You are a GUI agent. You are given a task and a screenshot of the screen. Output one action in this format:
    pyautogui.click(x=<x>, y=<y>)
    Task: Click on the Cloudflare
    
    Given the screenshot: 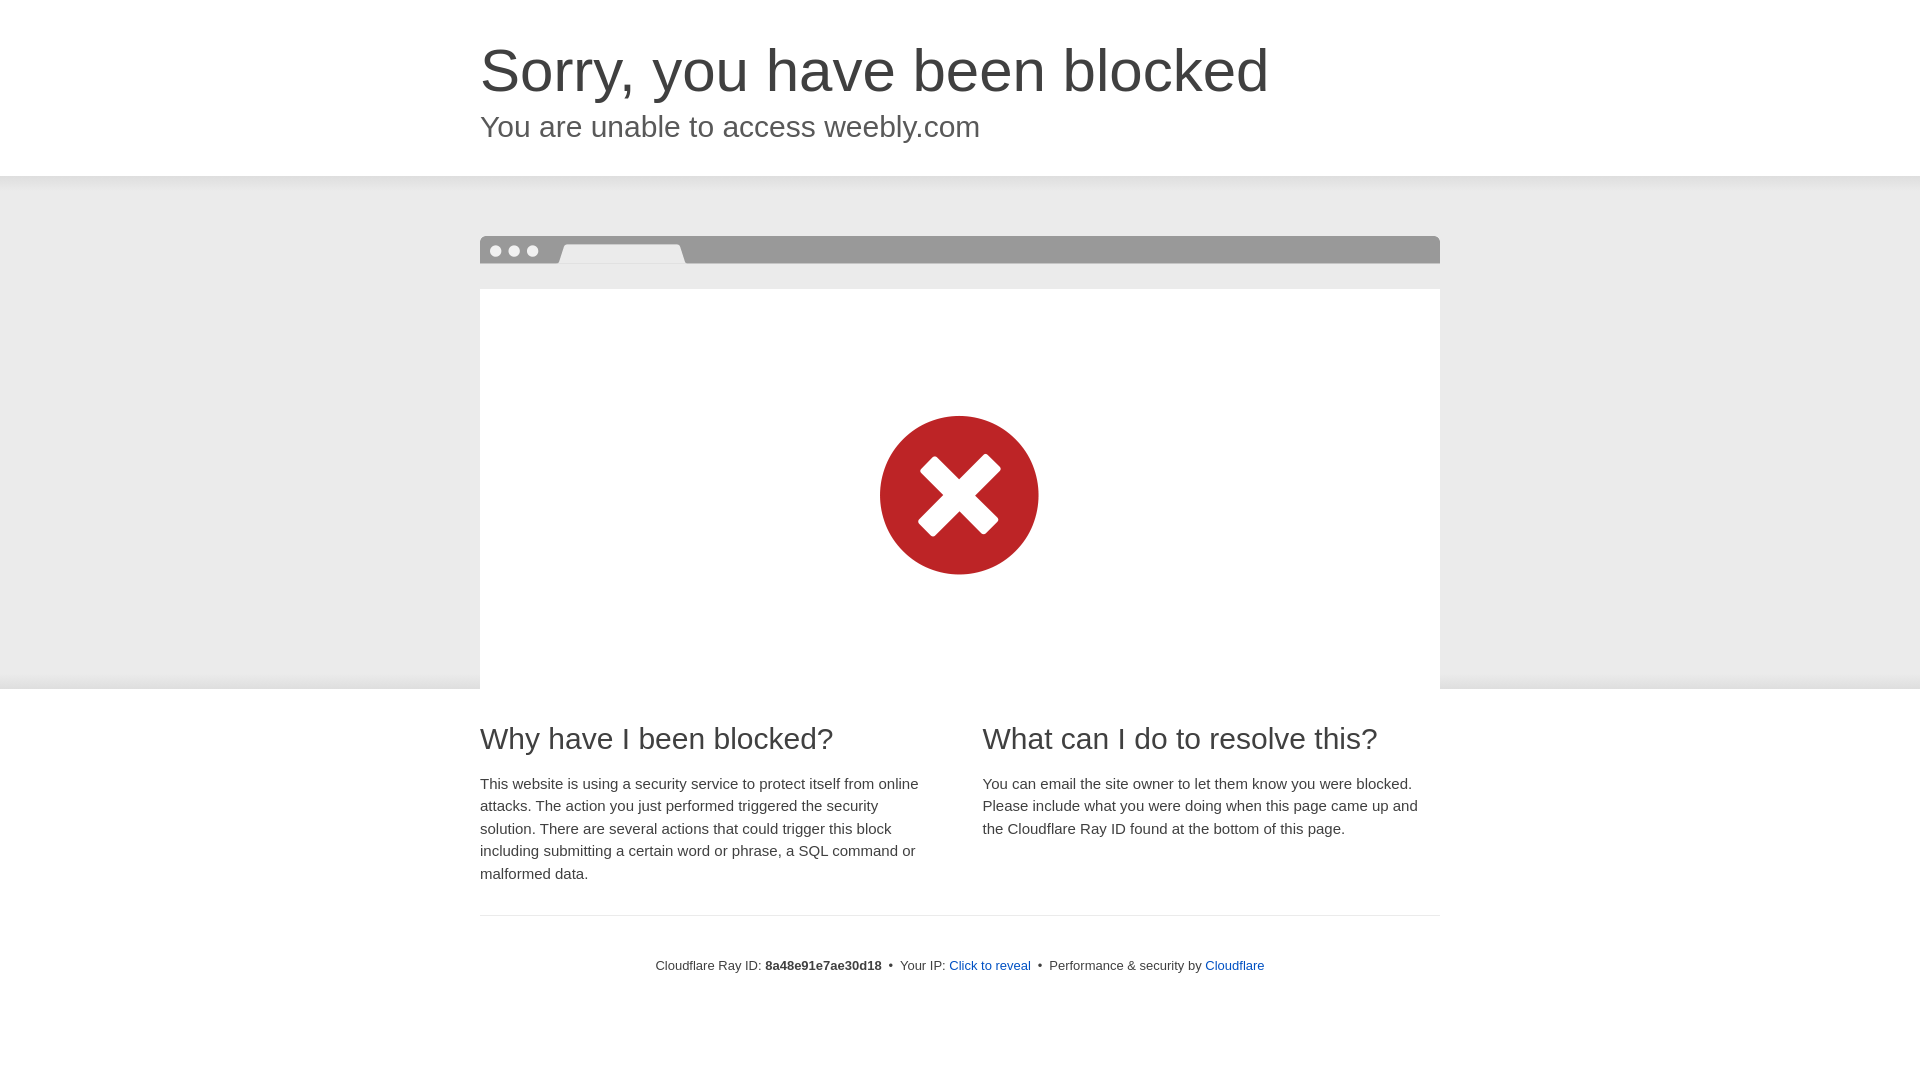 What is the action you would take?
    pyautogui.click(x=1234, y=965)
    